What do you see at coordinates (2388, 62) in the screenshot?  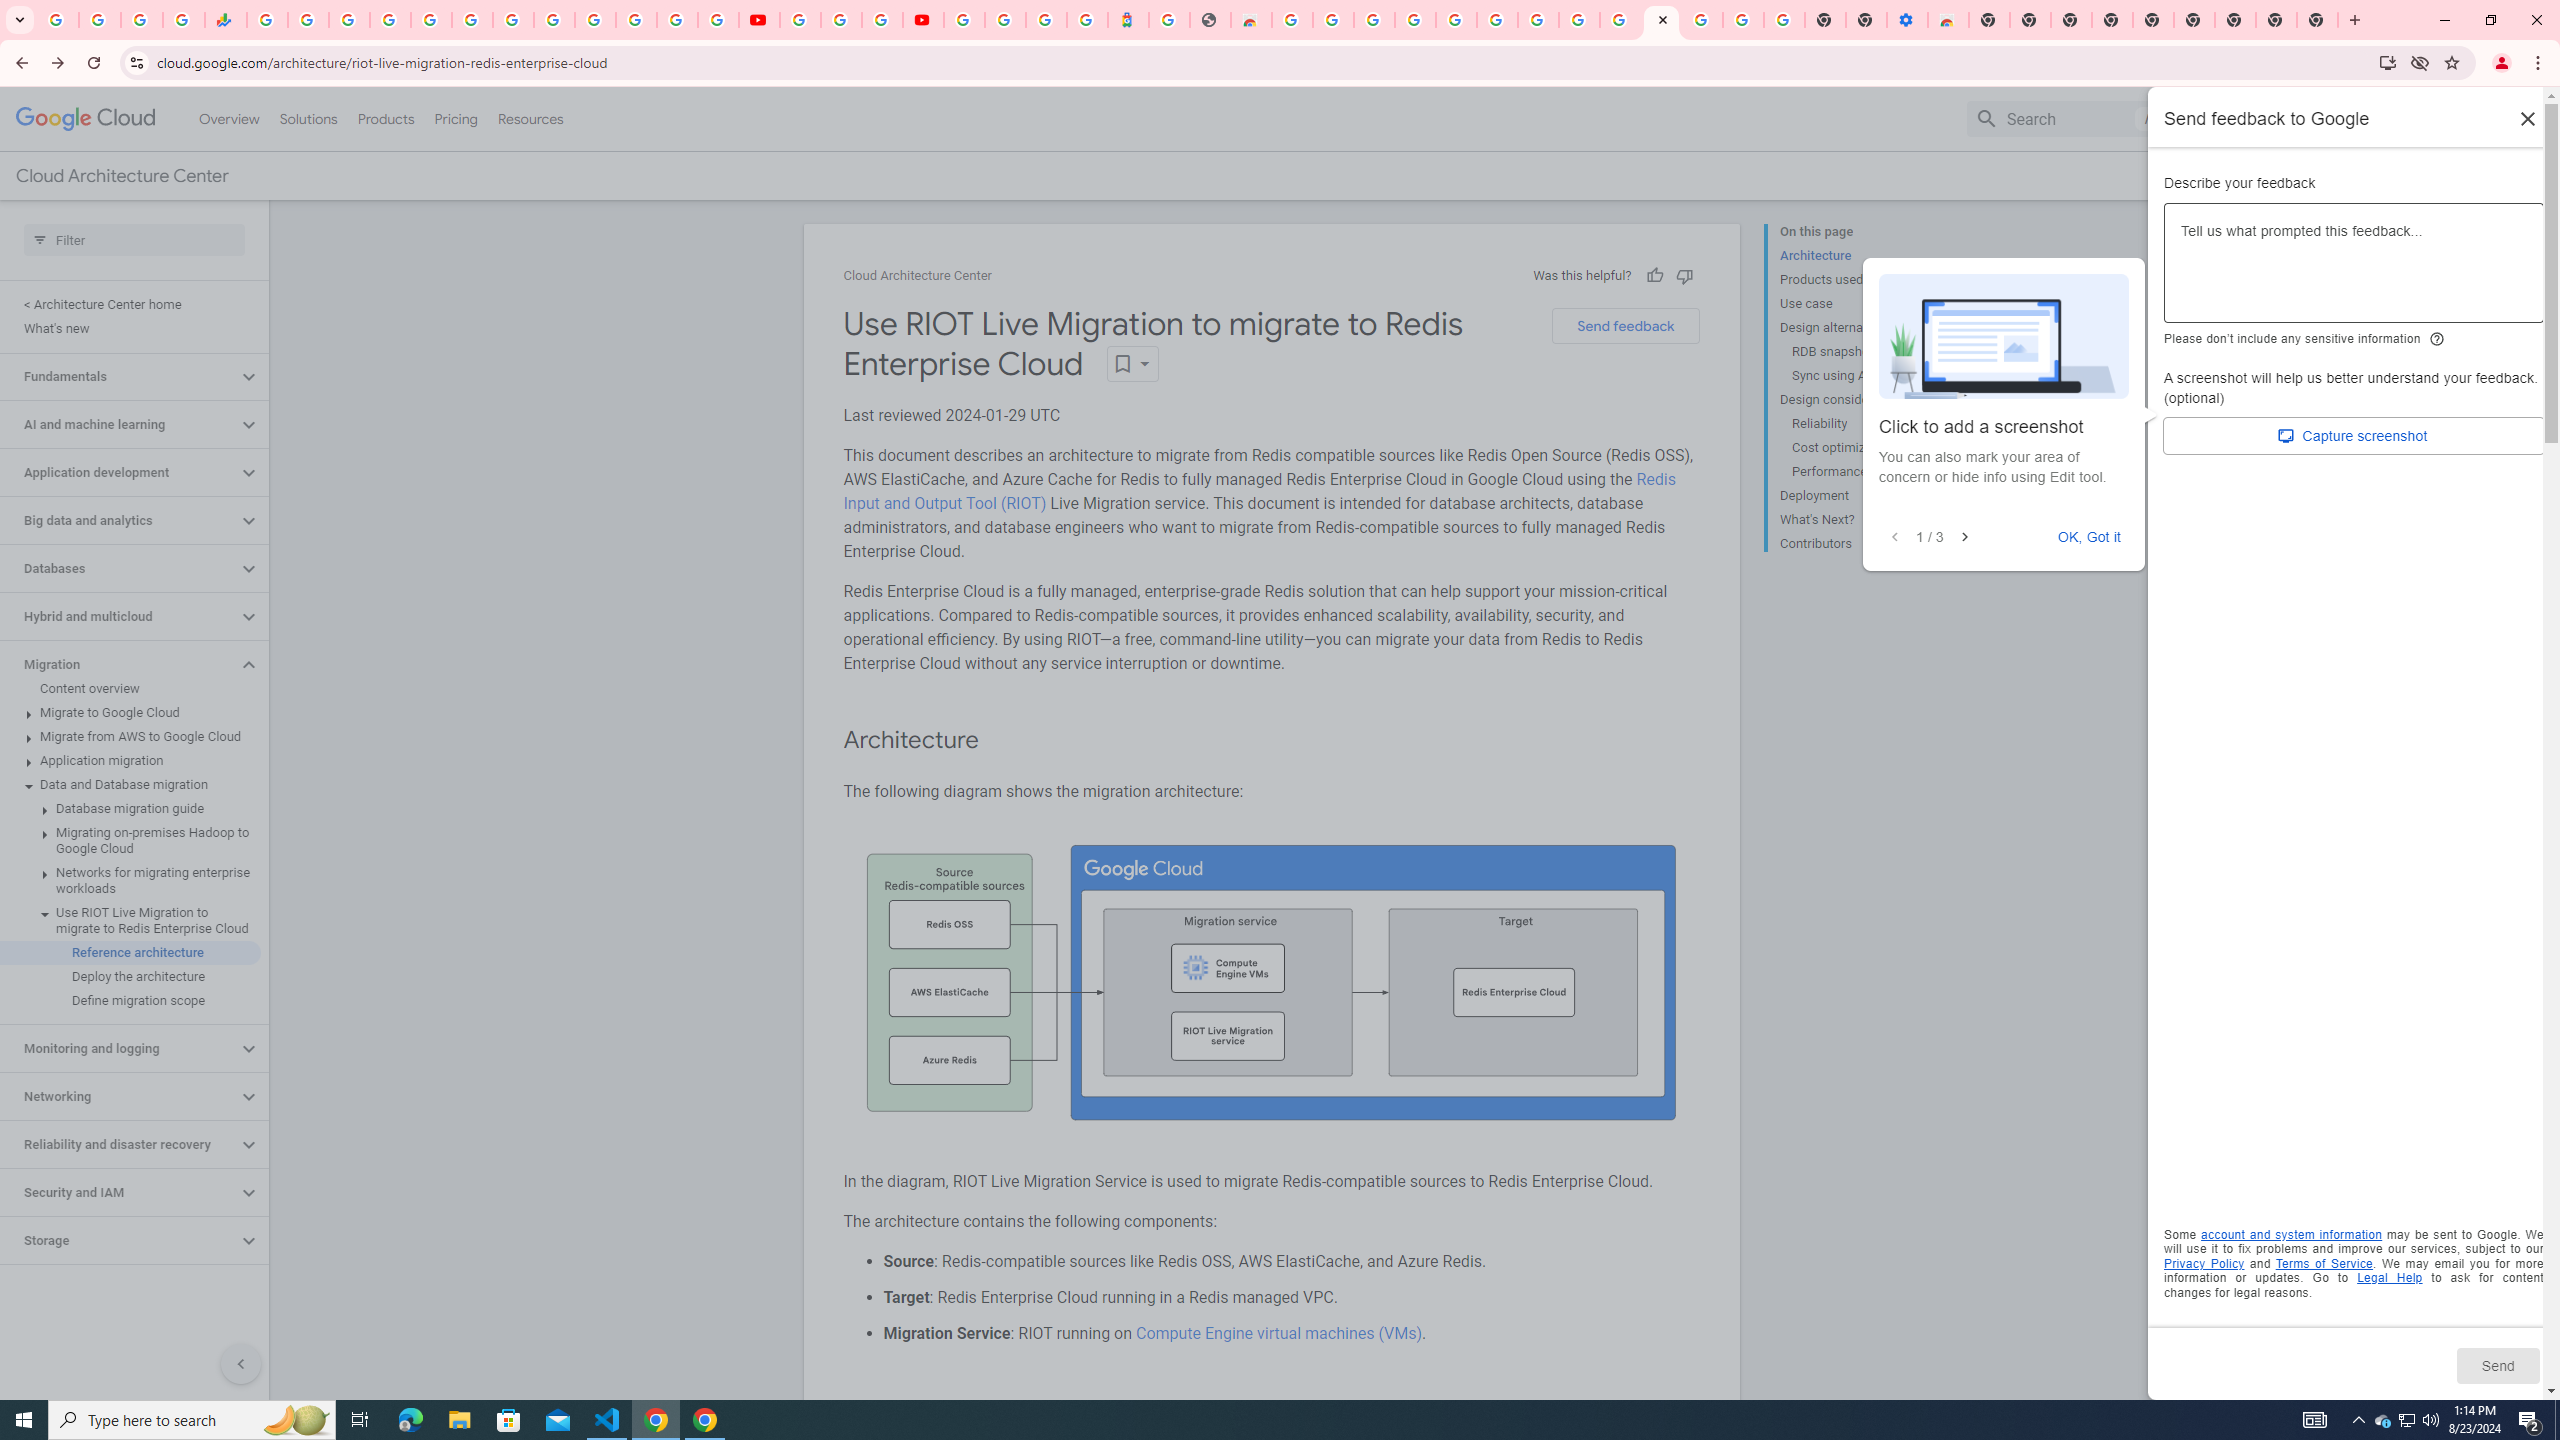 I see `Install Google Cloud` at bounding box center [2388, 62].